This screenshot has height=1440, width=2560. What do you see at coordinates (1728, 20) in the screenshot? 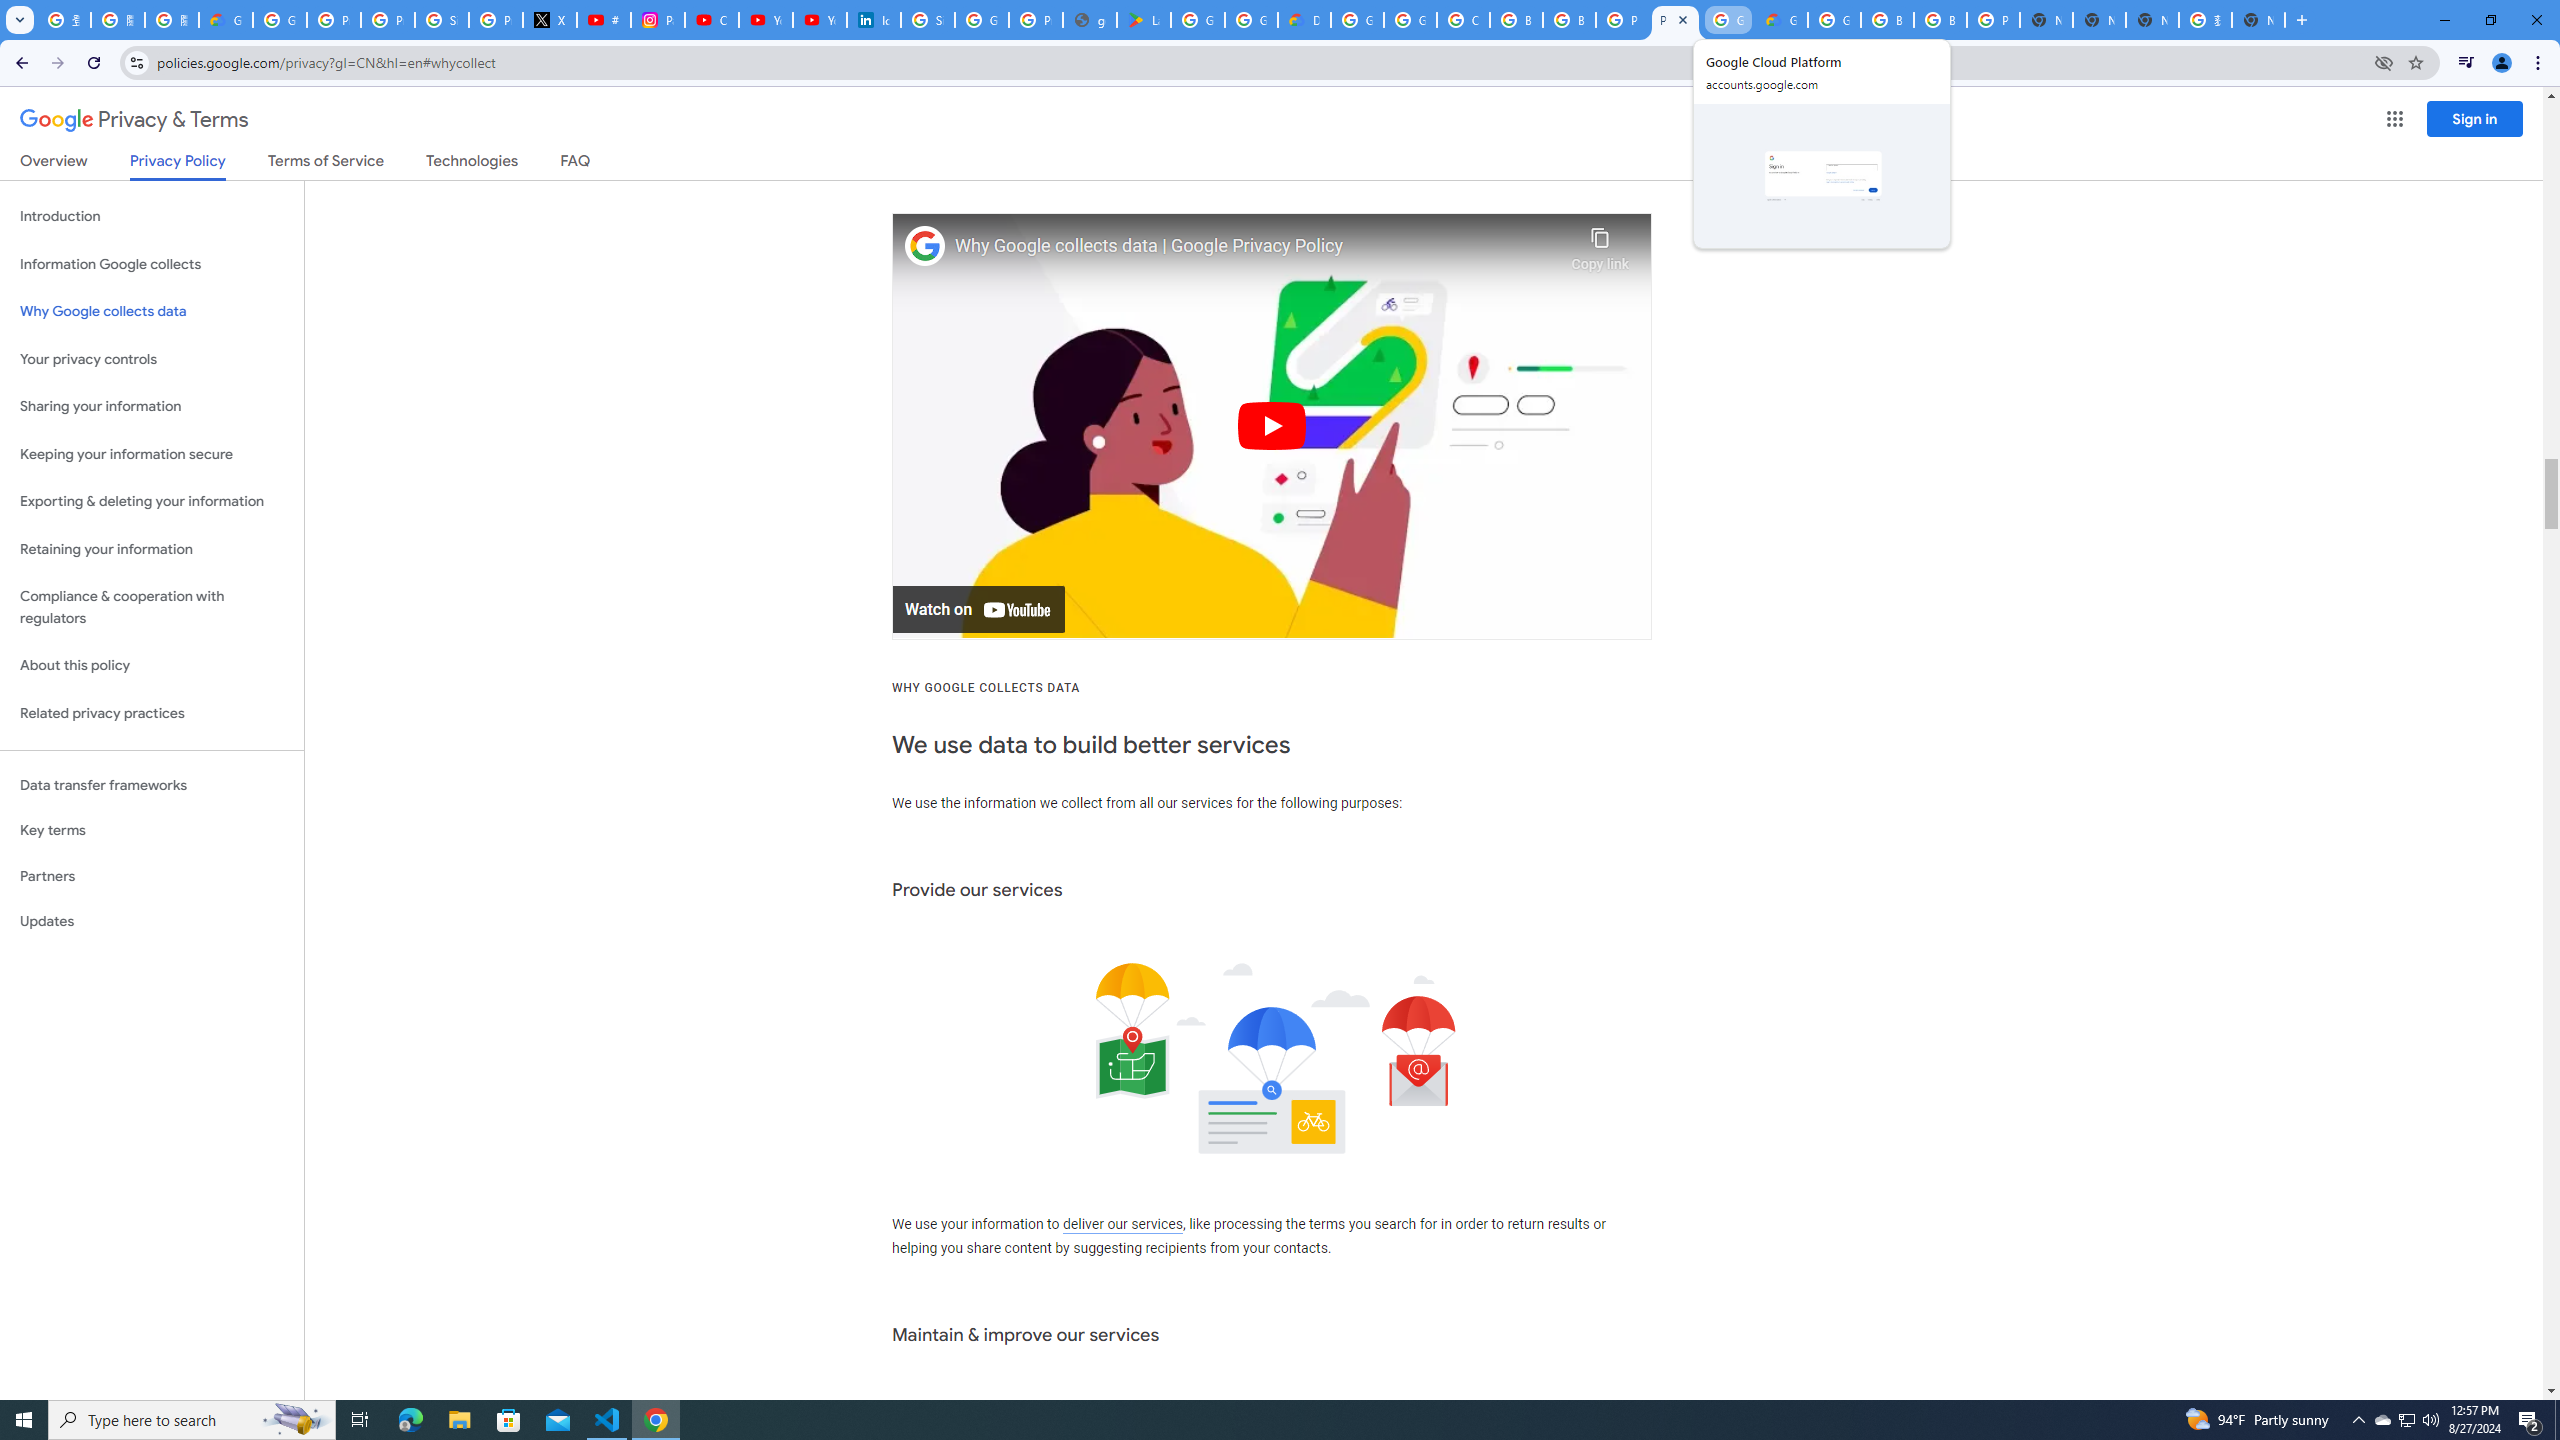
I see `Google Cloud Platform` at bounding box center [1728, 20].